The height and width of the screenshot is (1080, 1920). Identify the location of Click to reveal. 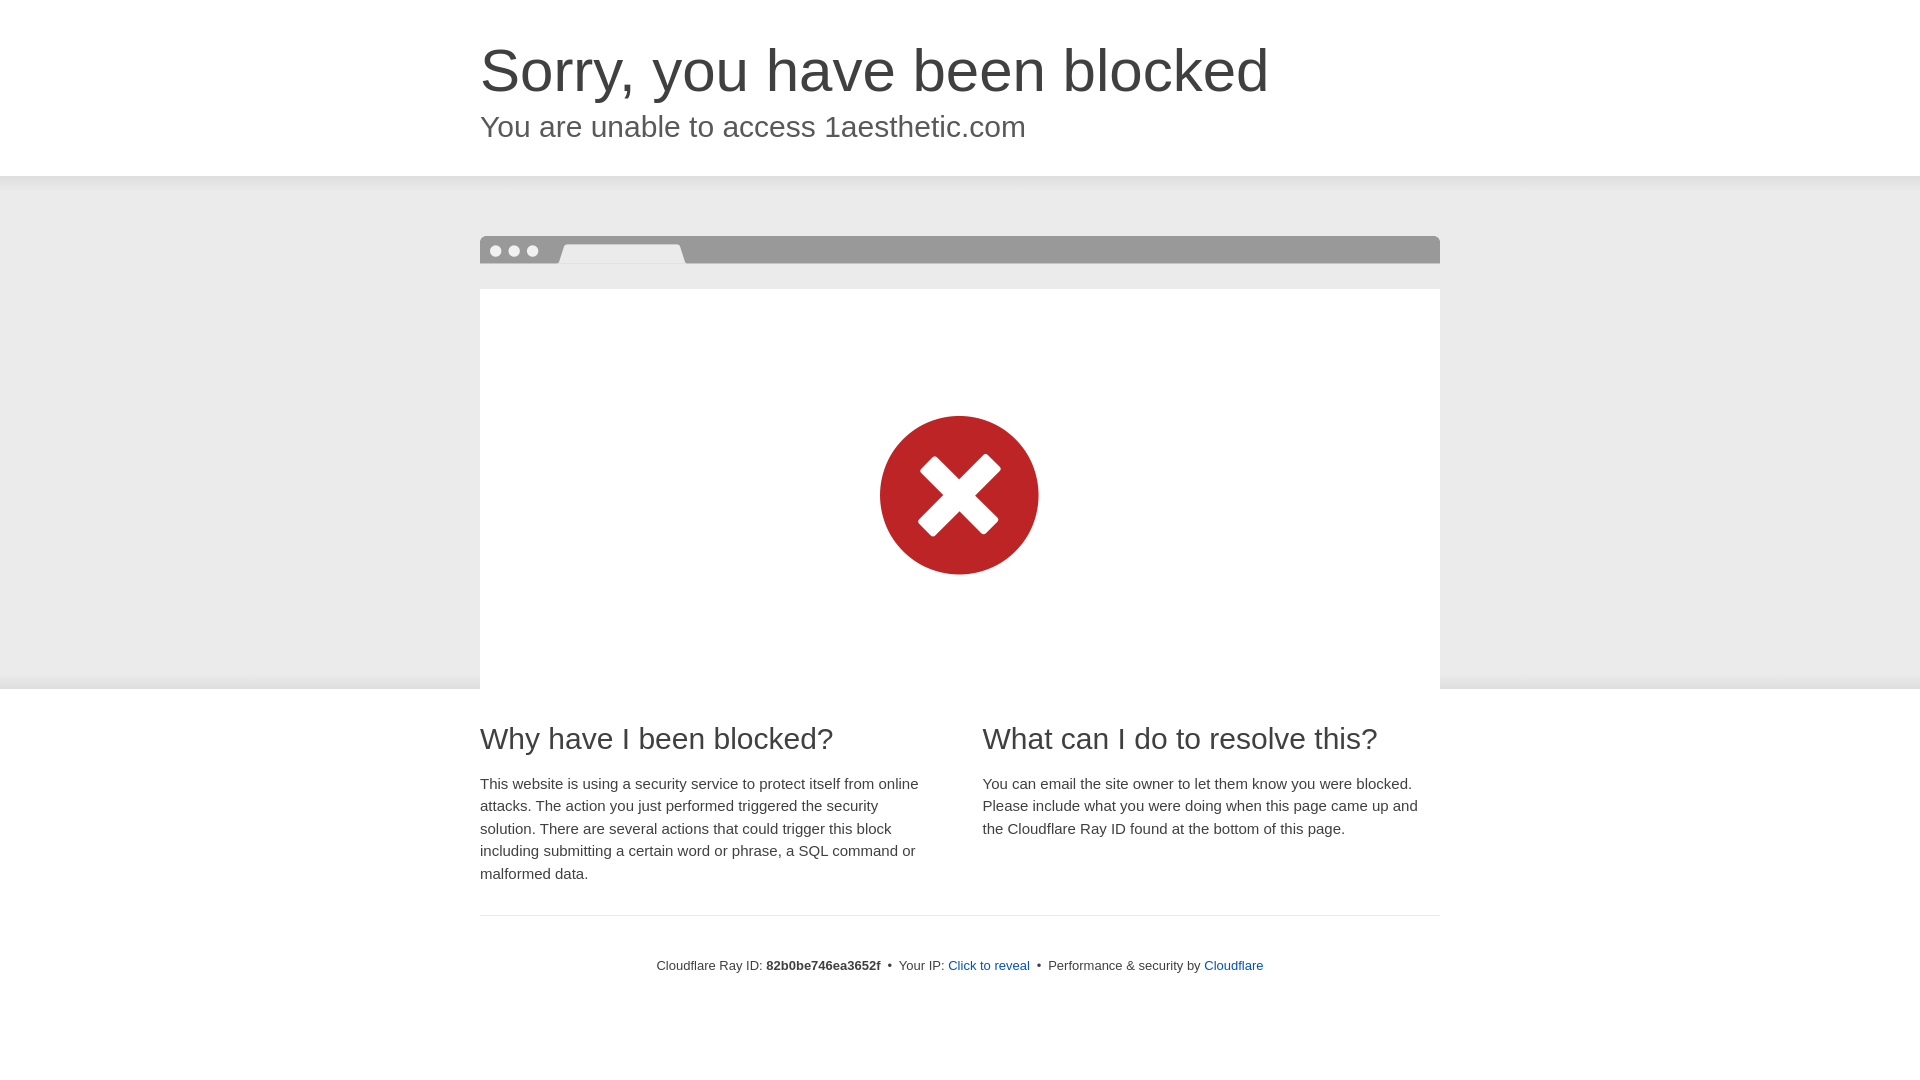
(989, 966).